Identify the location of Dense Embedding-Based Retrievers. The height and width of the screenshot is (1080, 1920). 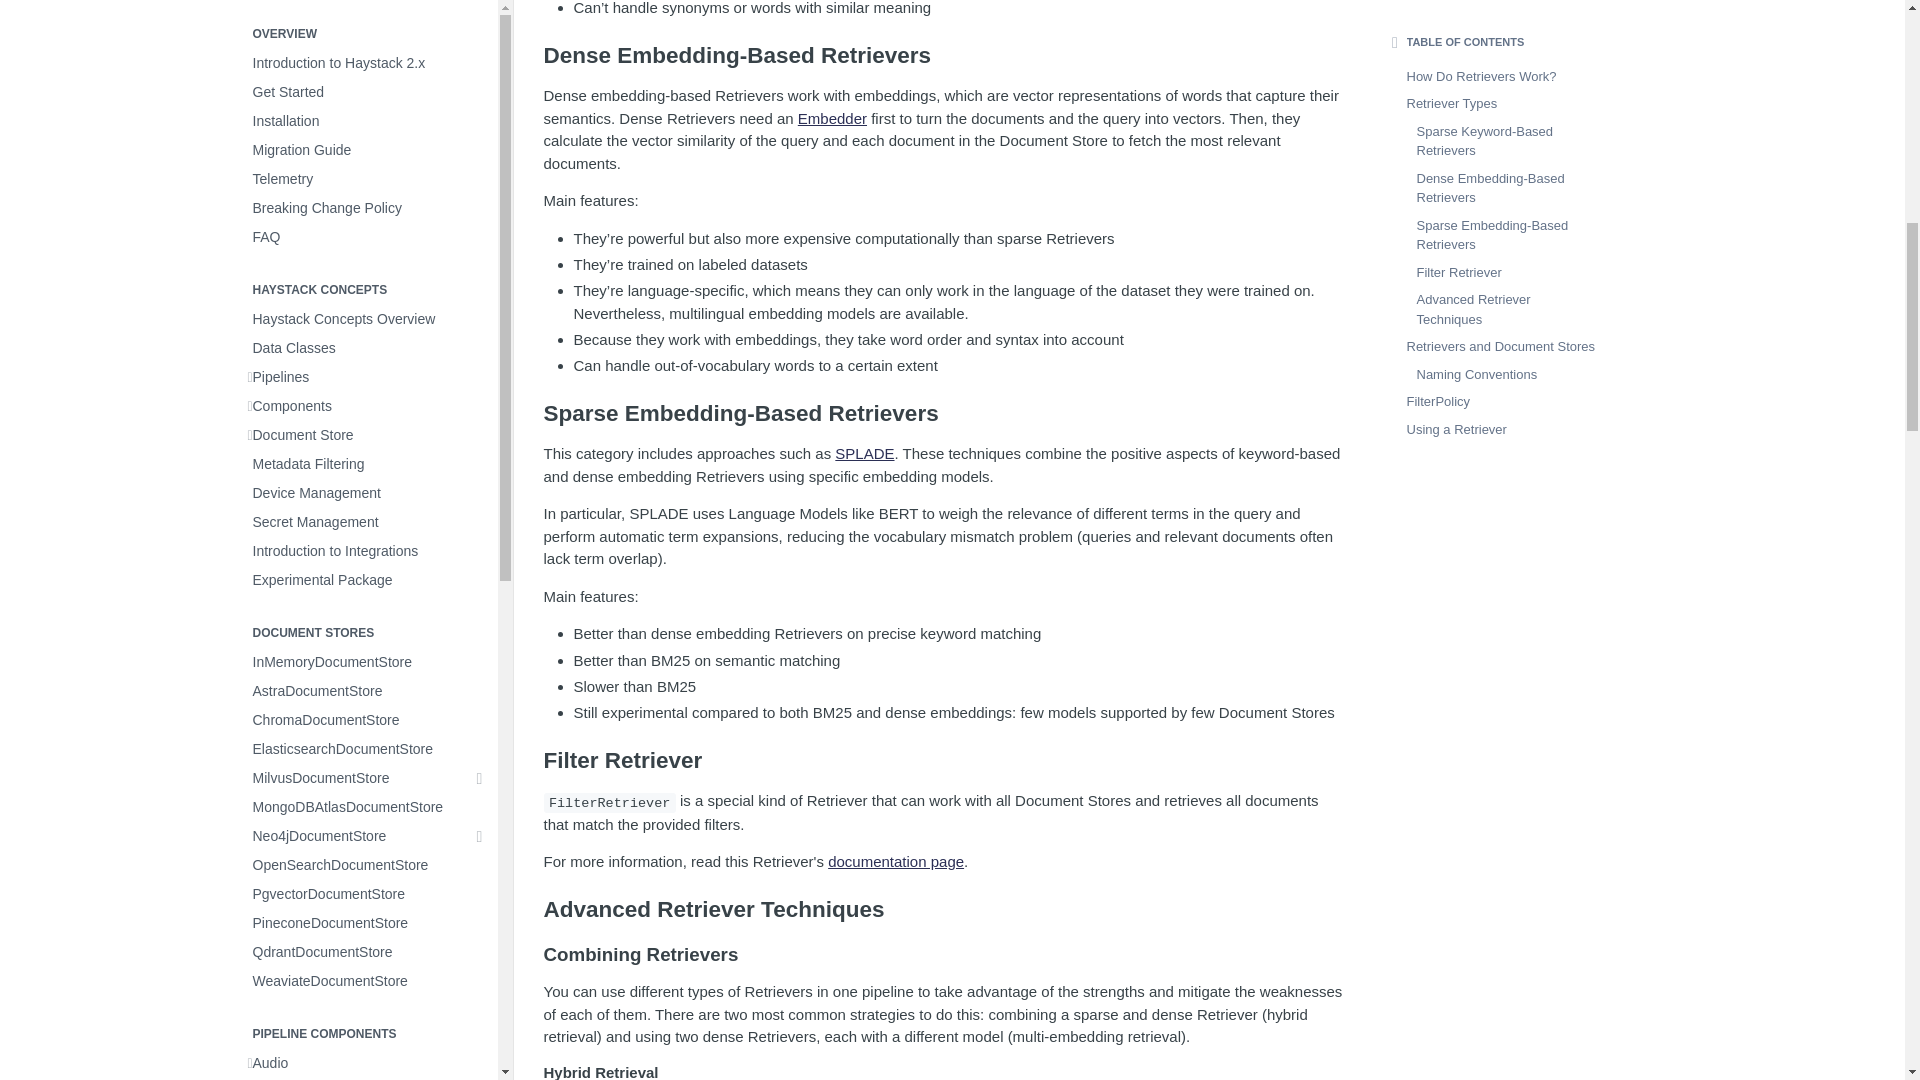
(944, 56).